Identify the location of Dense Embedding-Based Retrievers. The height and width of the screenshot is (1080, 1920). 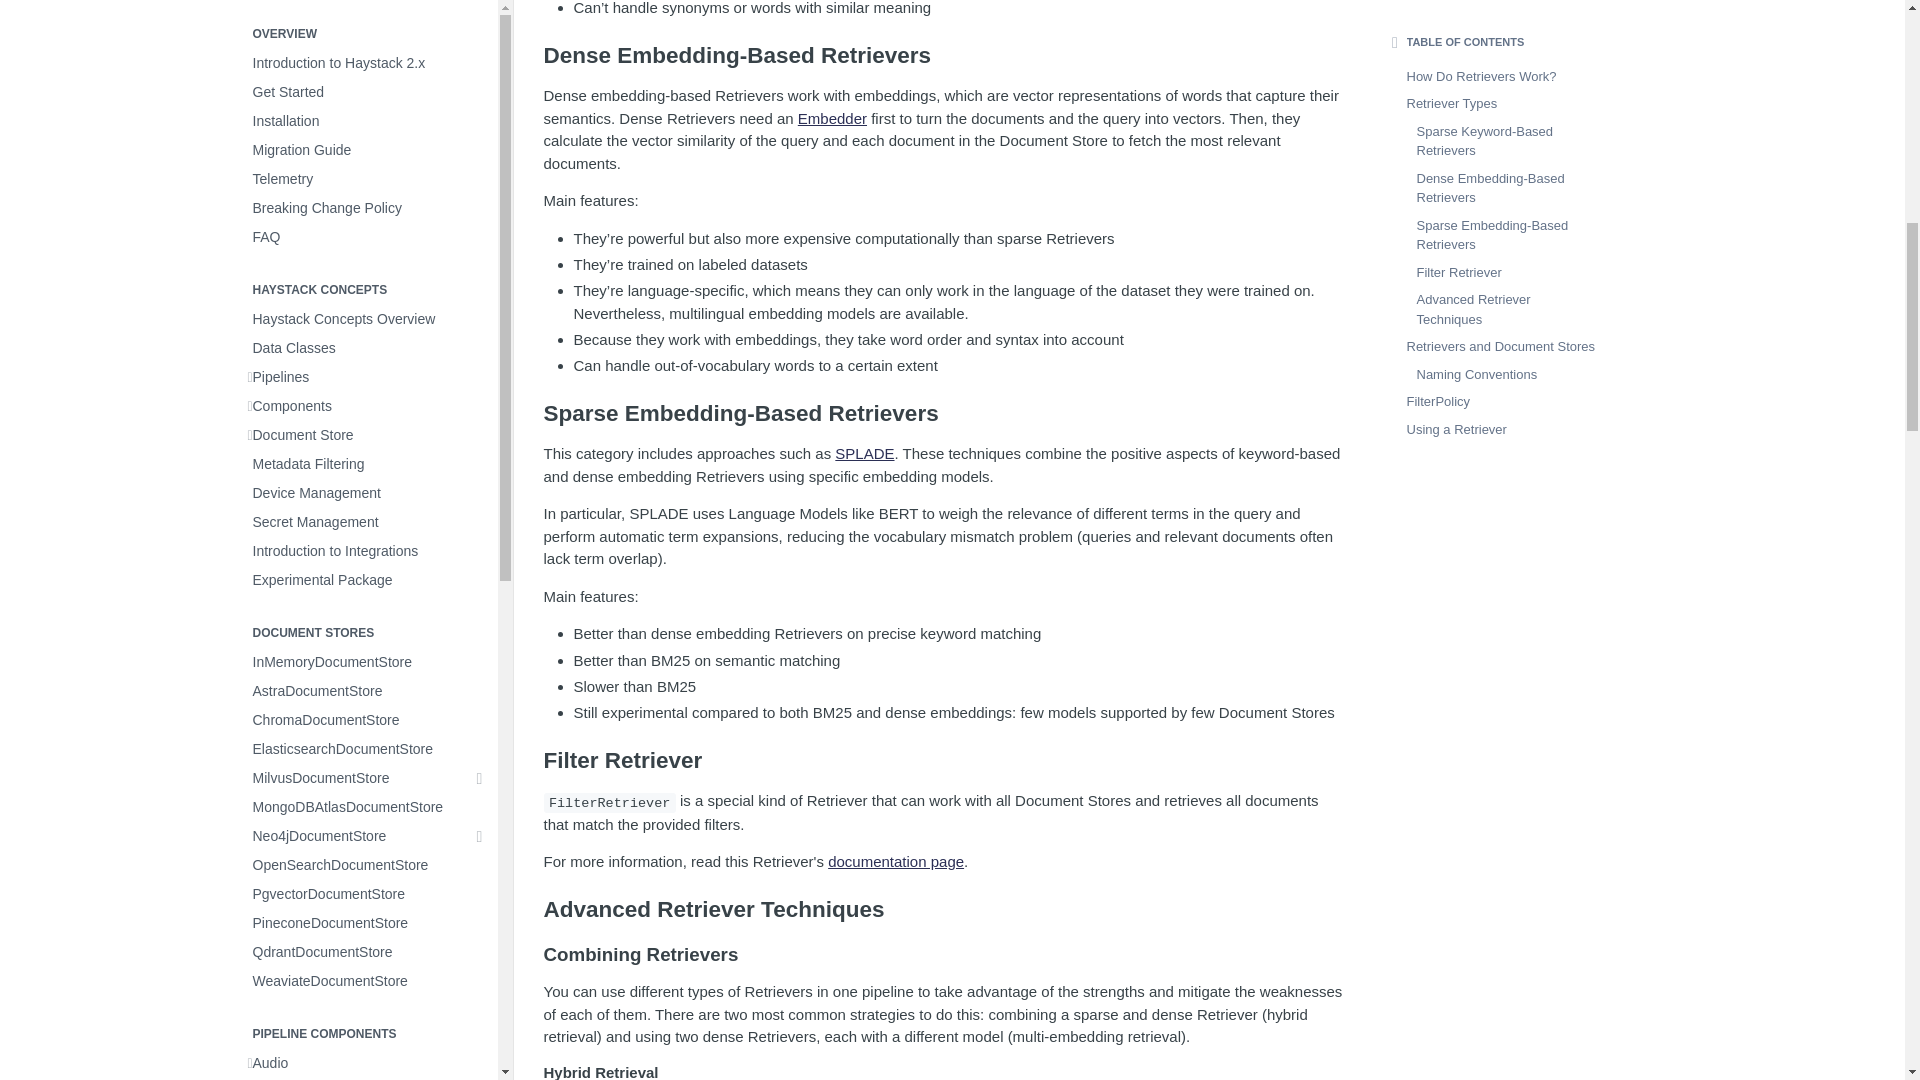
(944, 56).